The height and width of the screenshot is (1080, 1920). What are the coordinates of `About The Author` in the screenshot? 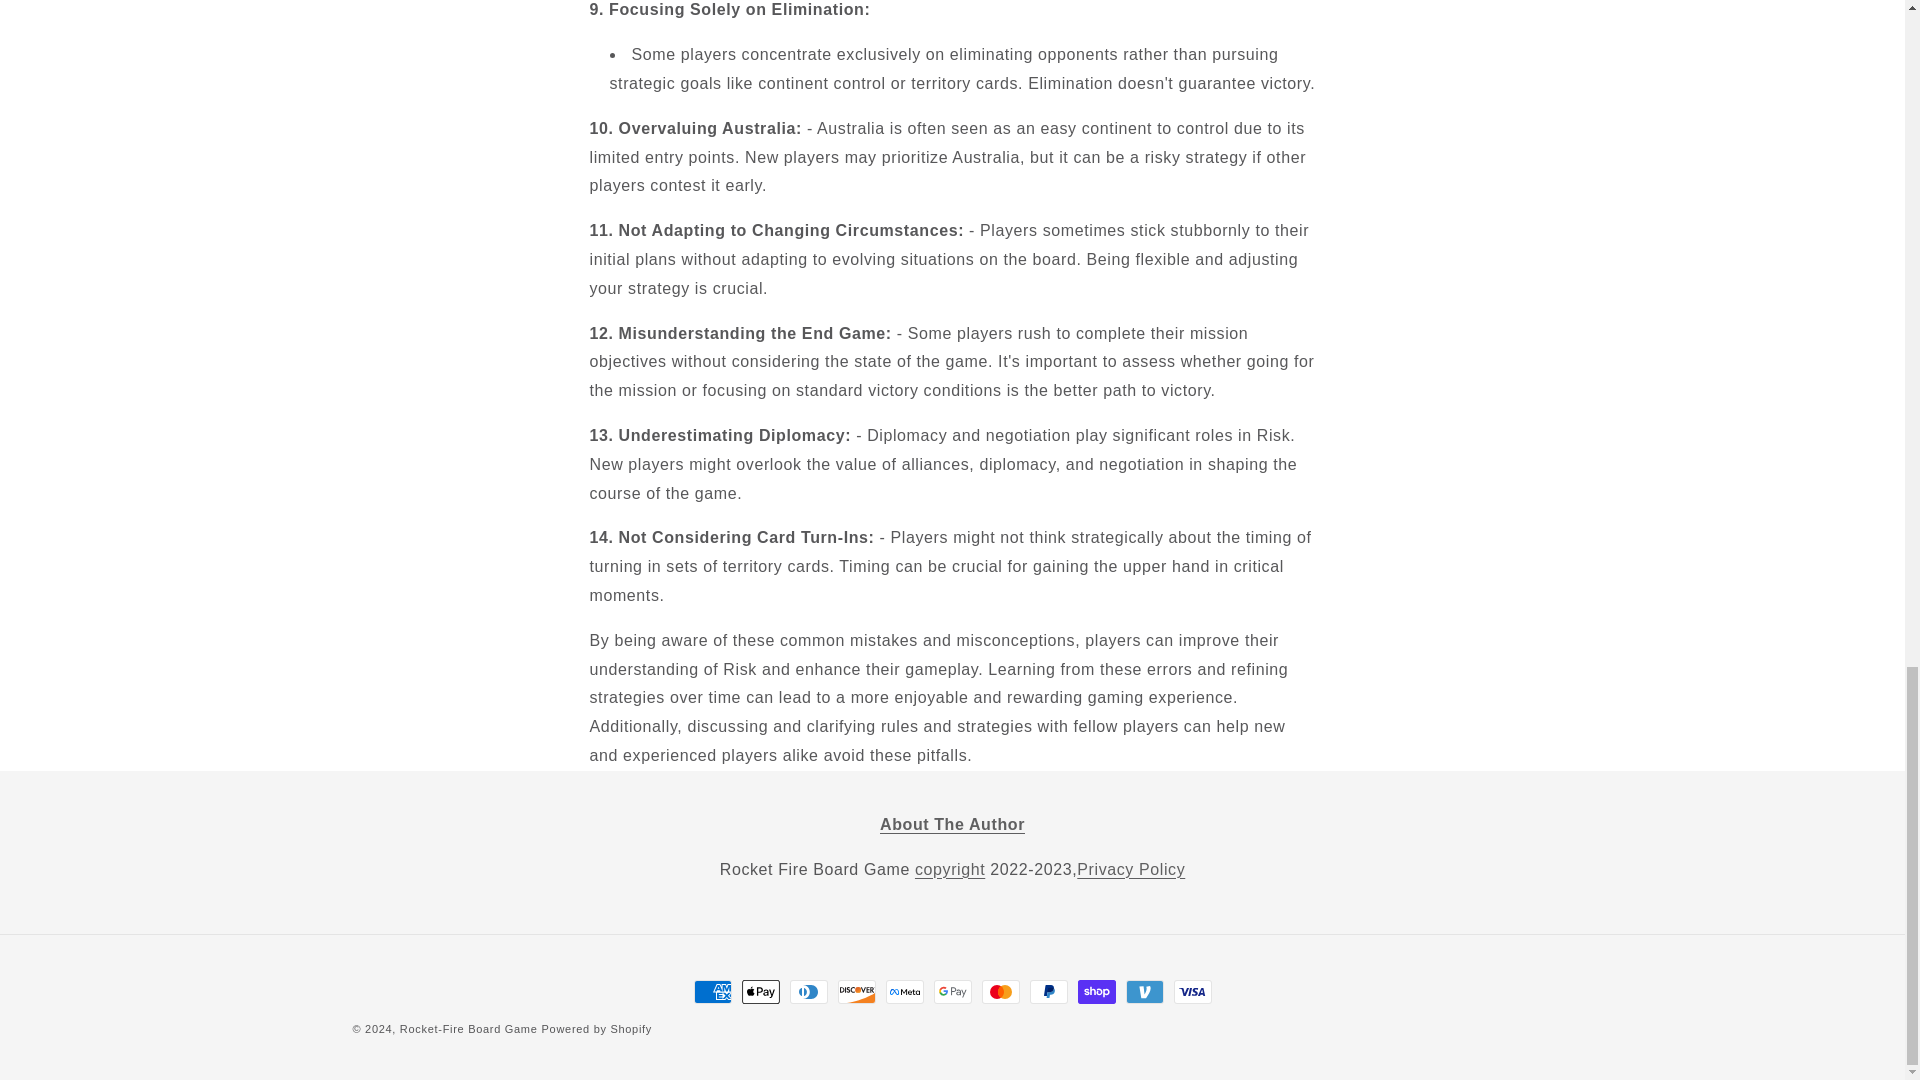 It's located at (952, 824).